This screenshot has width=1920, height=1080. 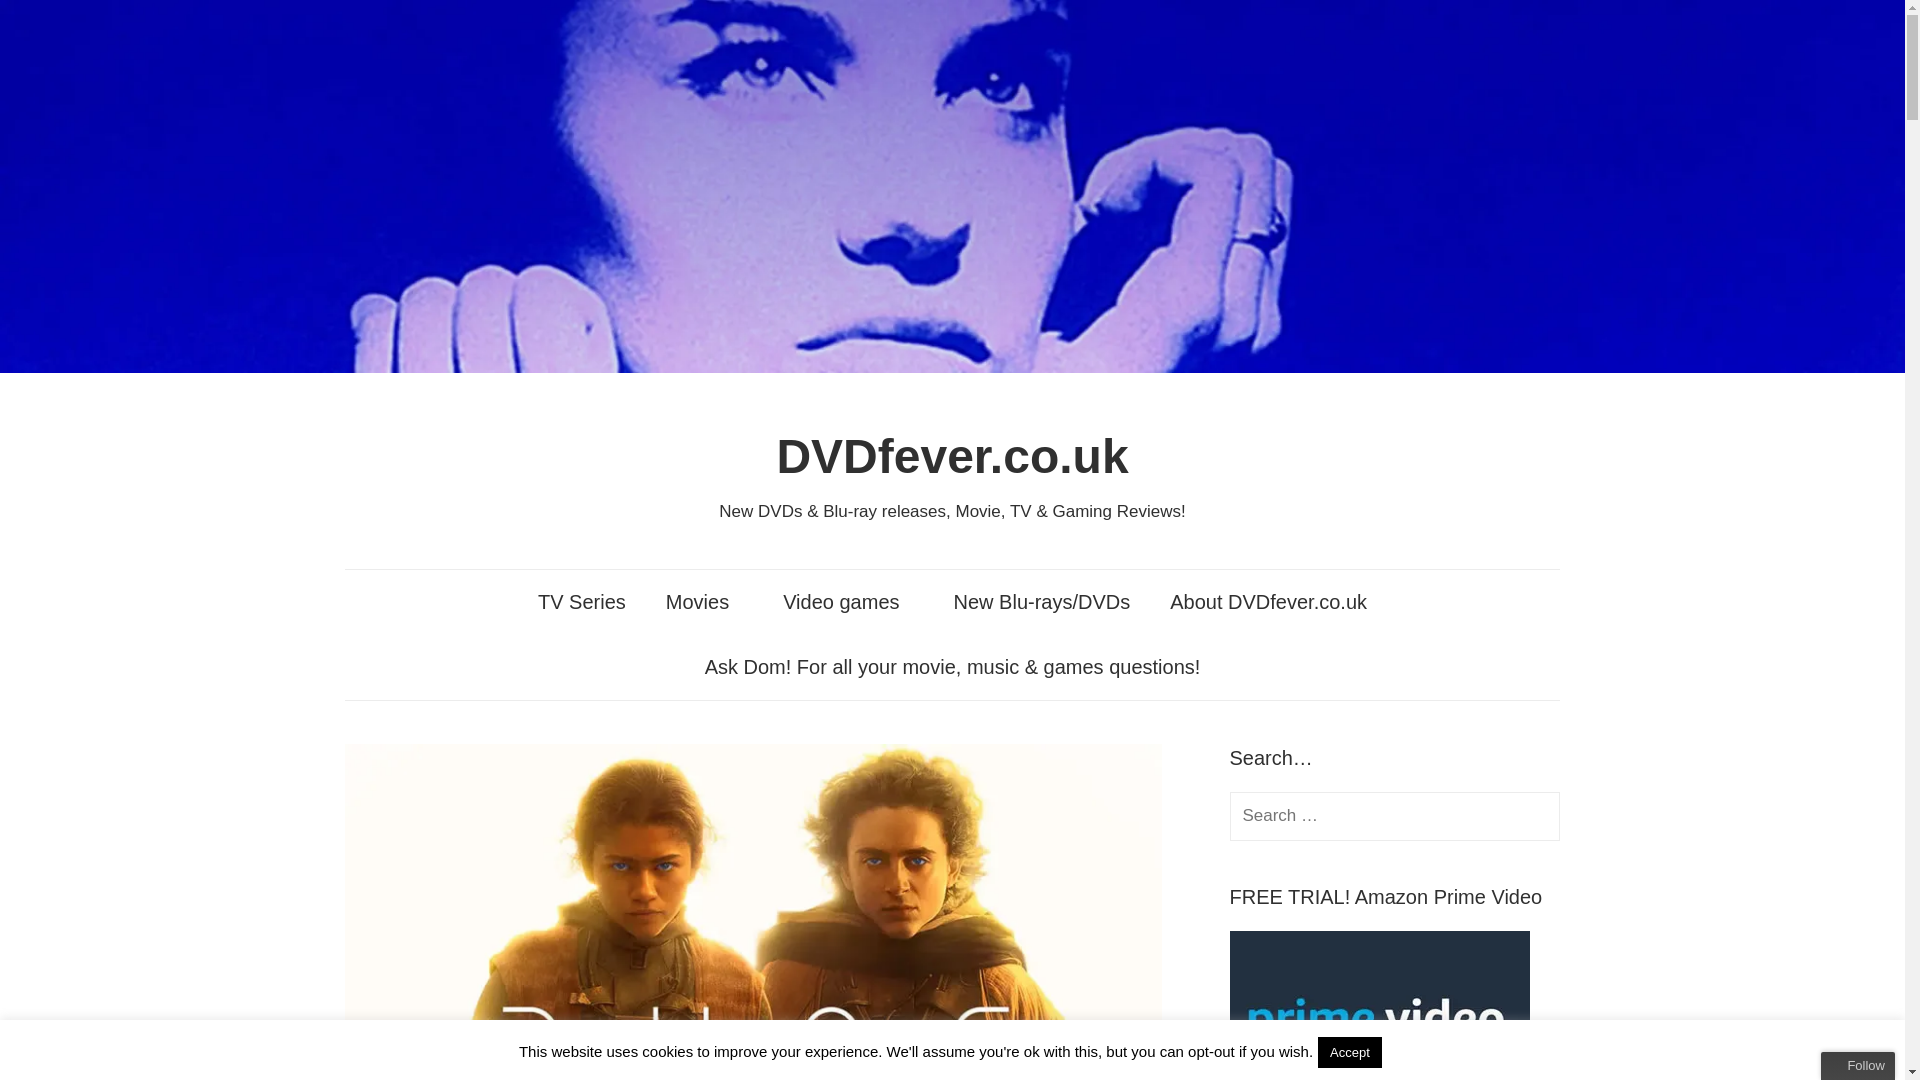 What do you see at coordinates (1268, 602) in the screenshot?
I see `About DVDfever.co.uk` at bounding box center [1268, 602].